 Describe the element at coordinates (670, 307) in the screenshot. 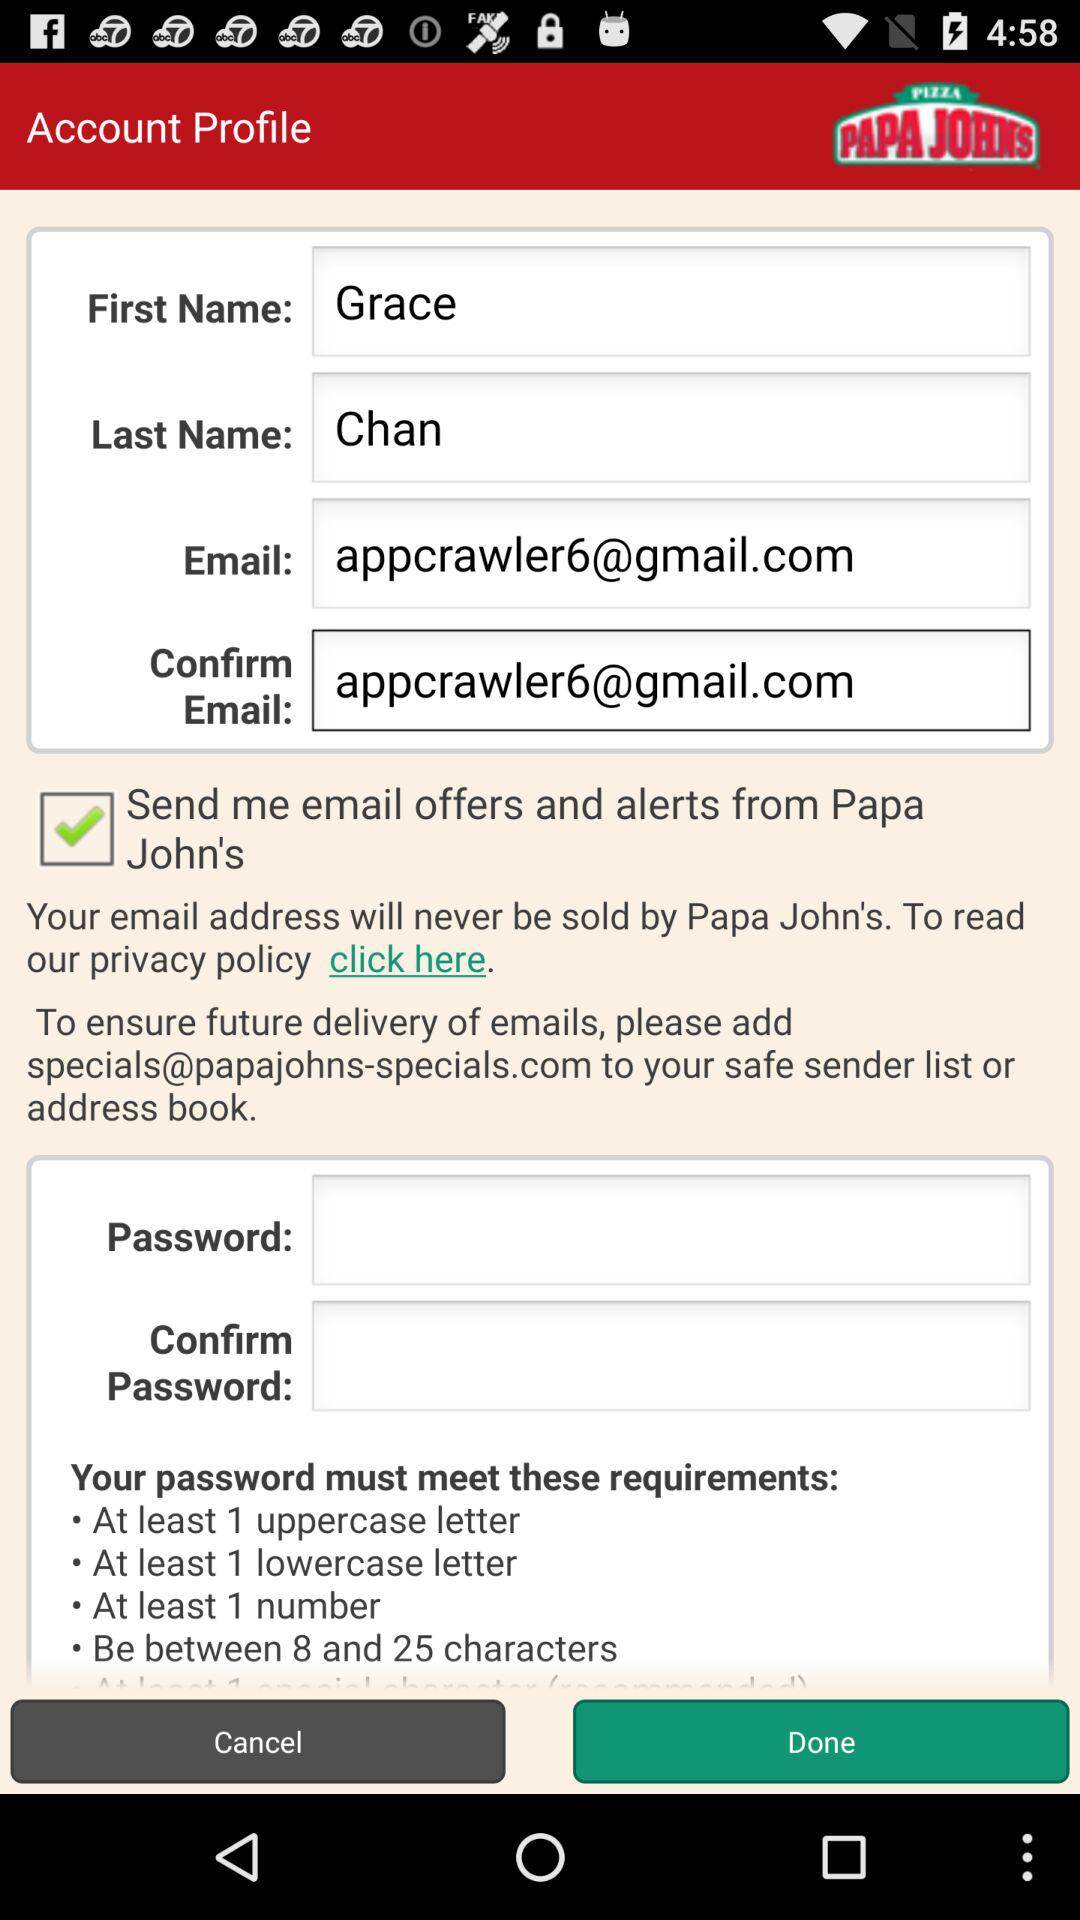

I see `choose icon to the right of first name: item` at that location.